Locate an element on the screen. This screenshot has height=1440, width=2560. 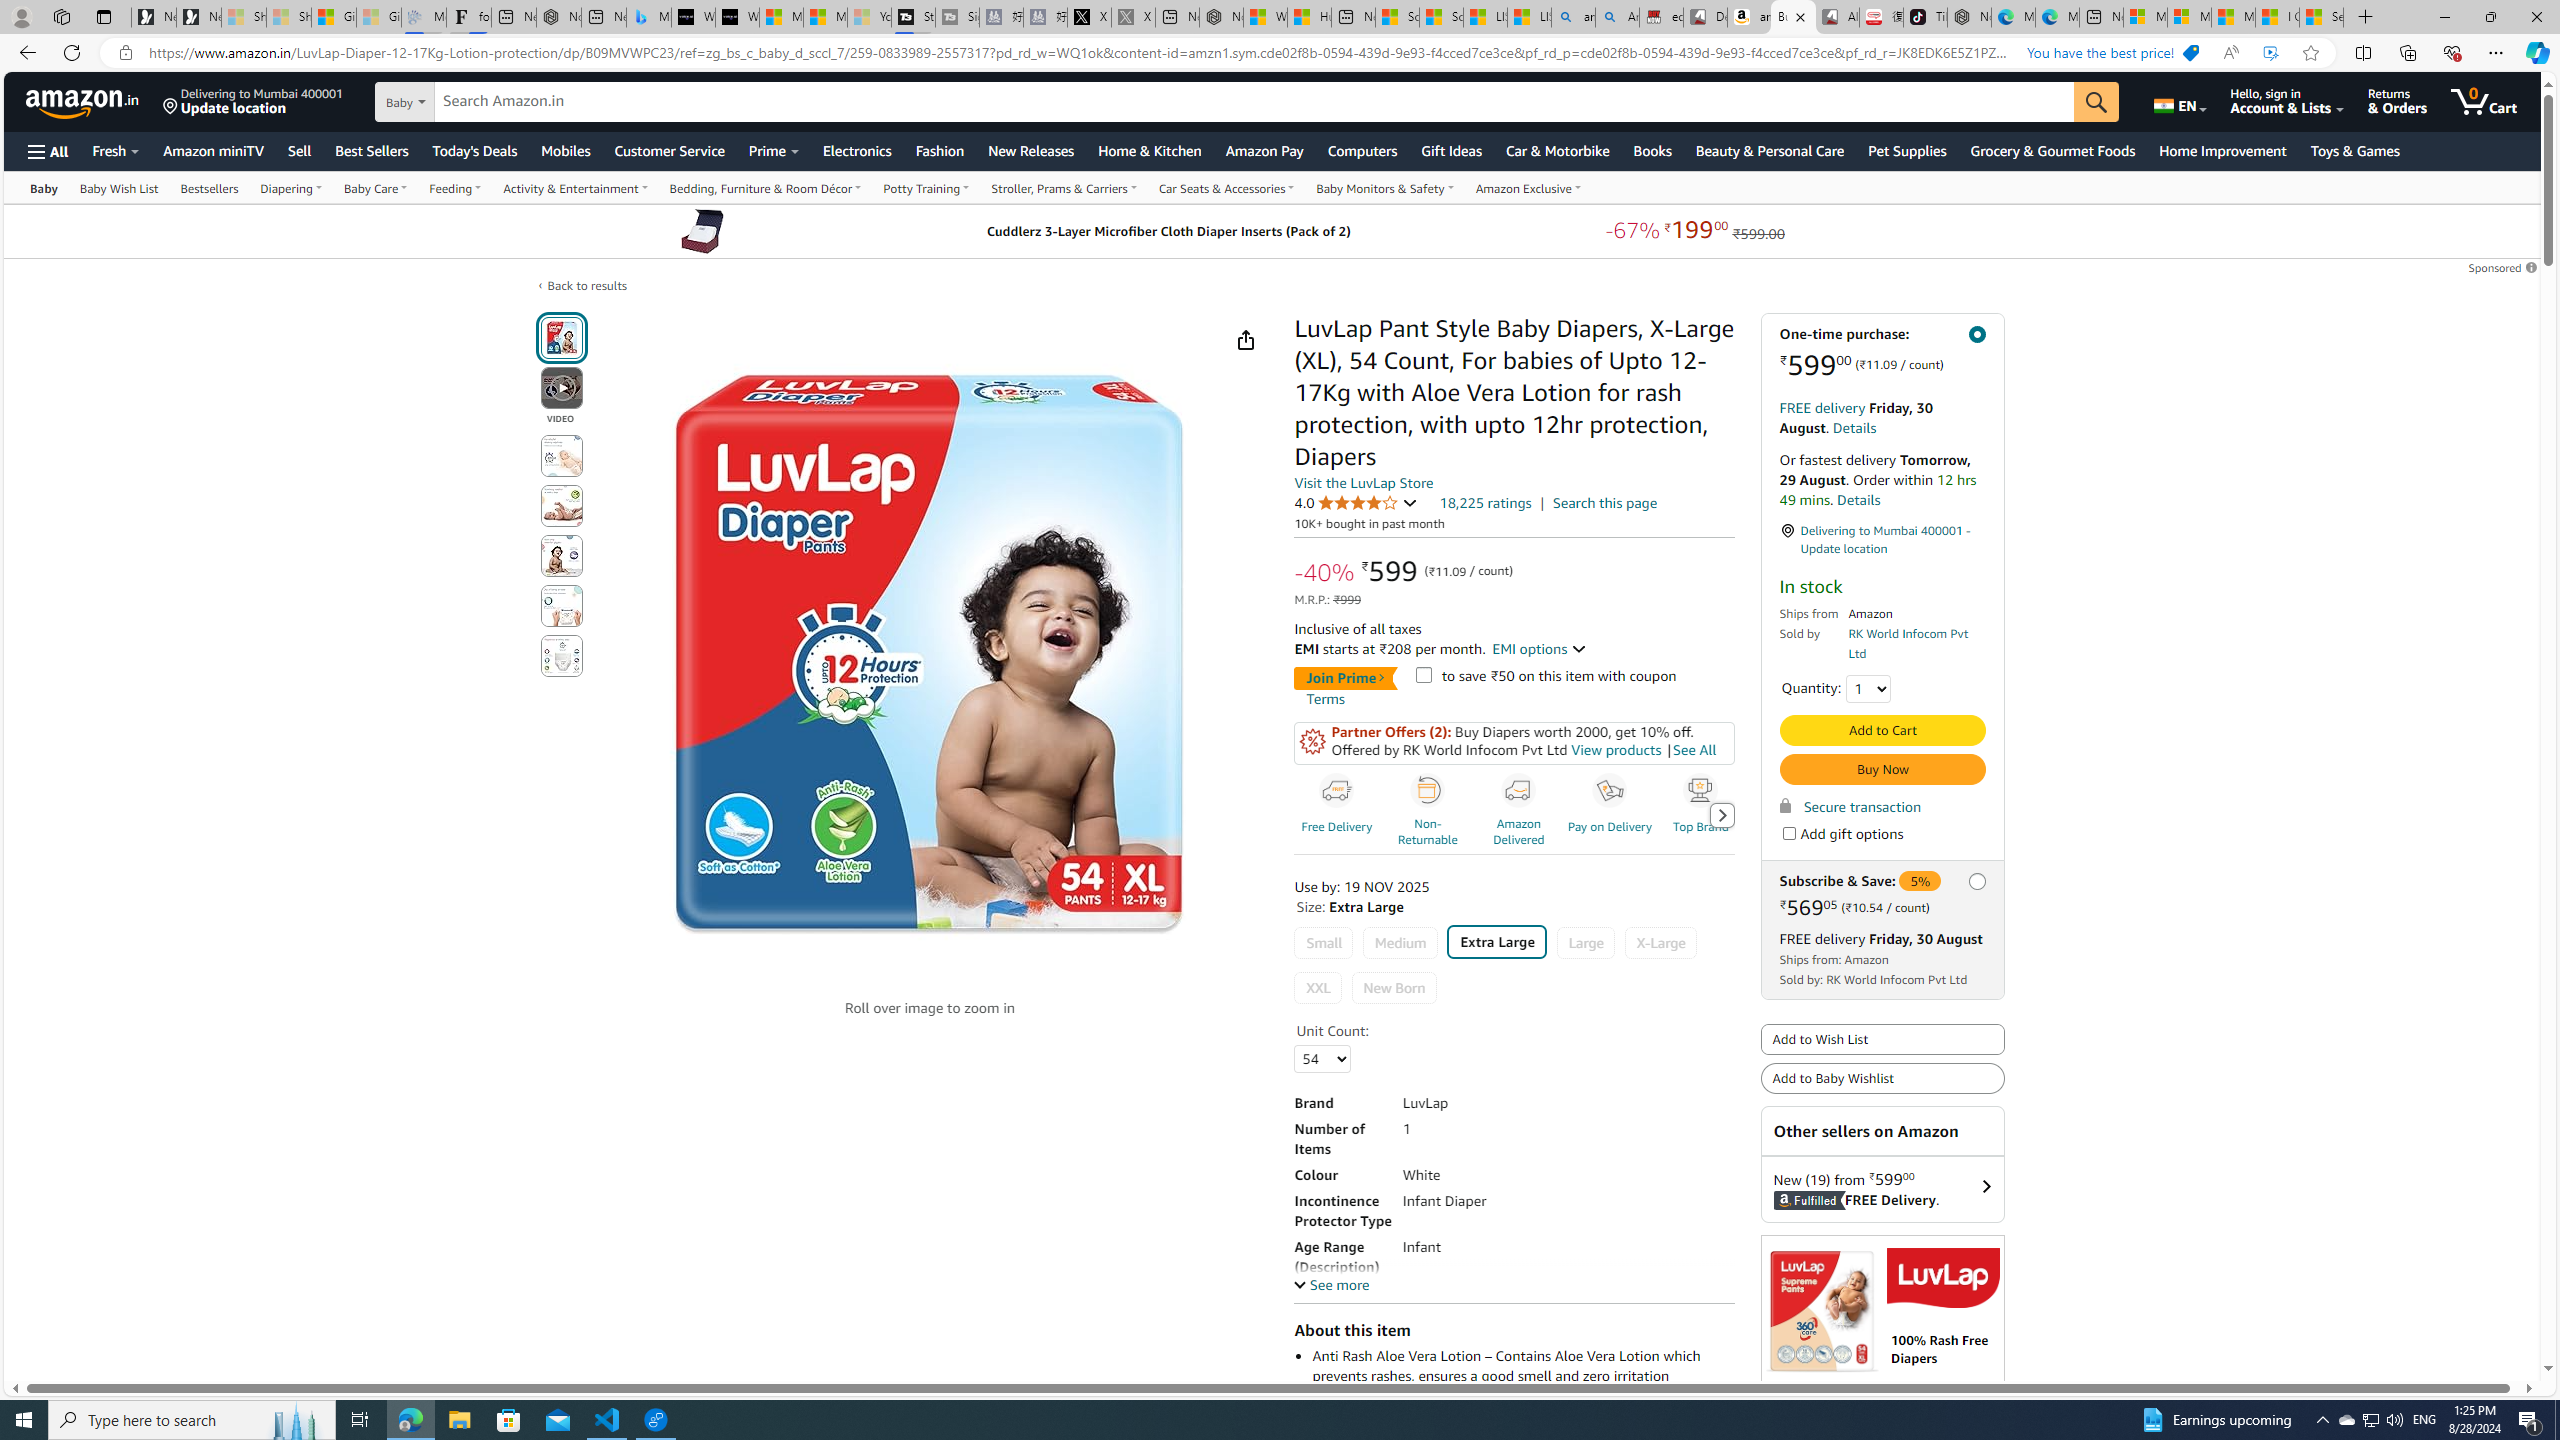
Beauty & Personal Care is located at coordinates (1768, 150).